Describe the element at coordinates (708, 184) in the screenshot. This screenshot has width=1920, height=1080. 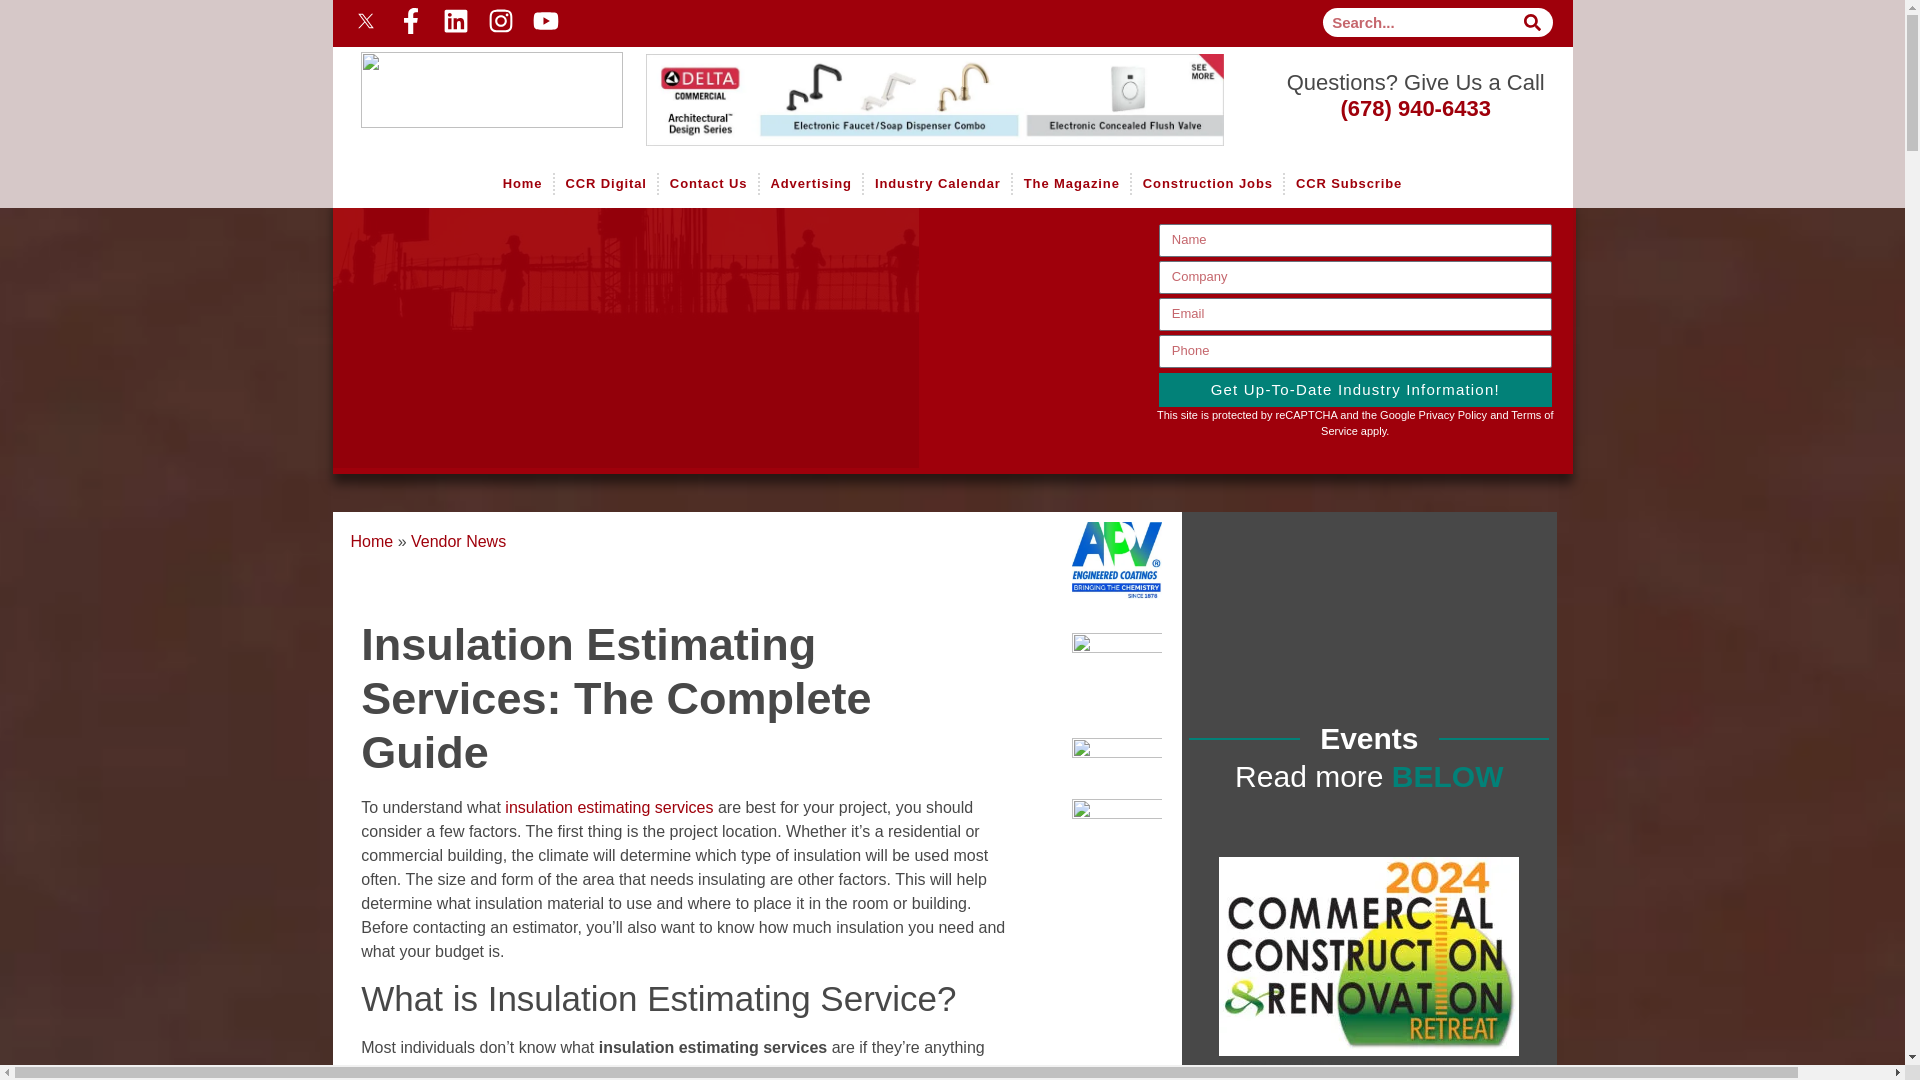
I see `Contact Us` at that location.